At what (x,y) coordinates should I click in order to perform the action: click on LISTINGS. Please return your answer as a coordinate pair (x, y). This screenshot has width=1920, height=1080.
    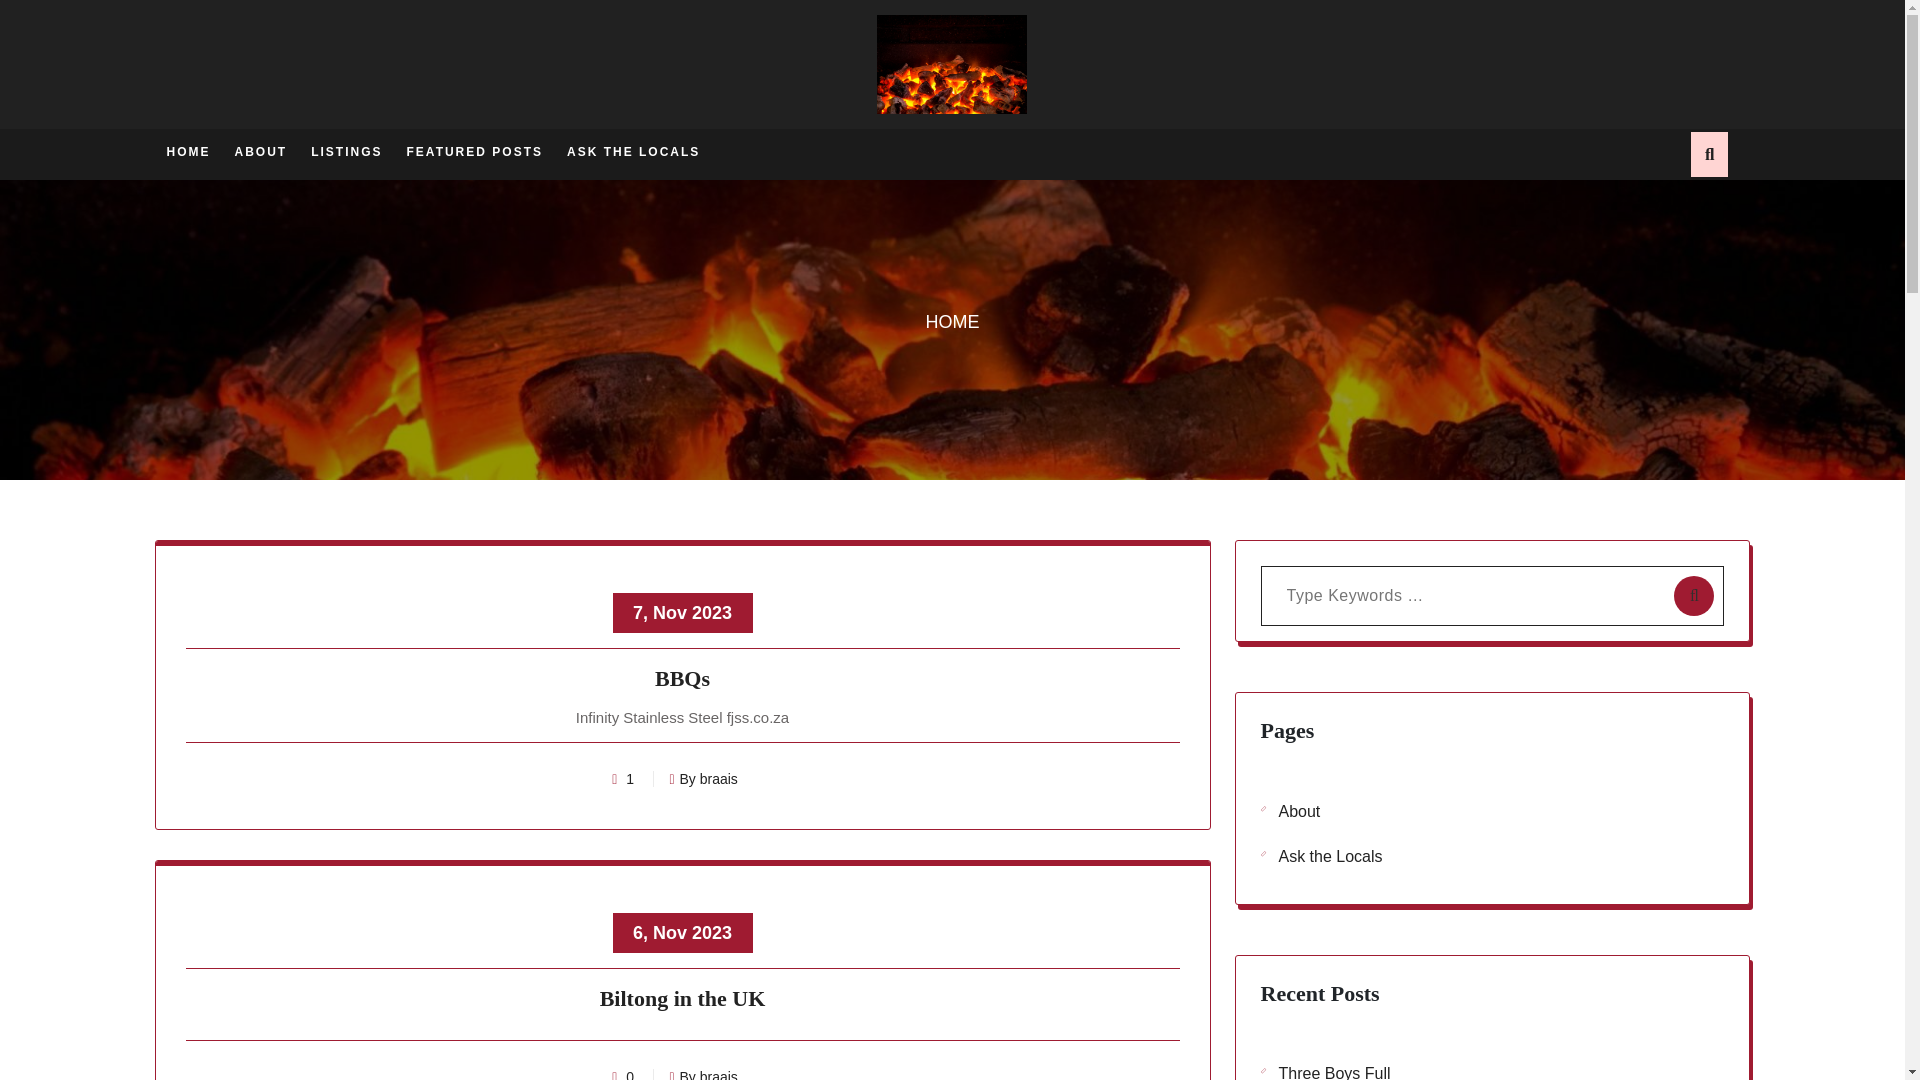
    Looking at the image, I should click on (346, 150).